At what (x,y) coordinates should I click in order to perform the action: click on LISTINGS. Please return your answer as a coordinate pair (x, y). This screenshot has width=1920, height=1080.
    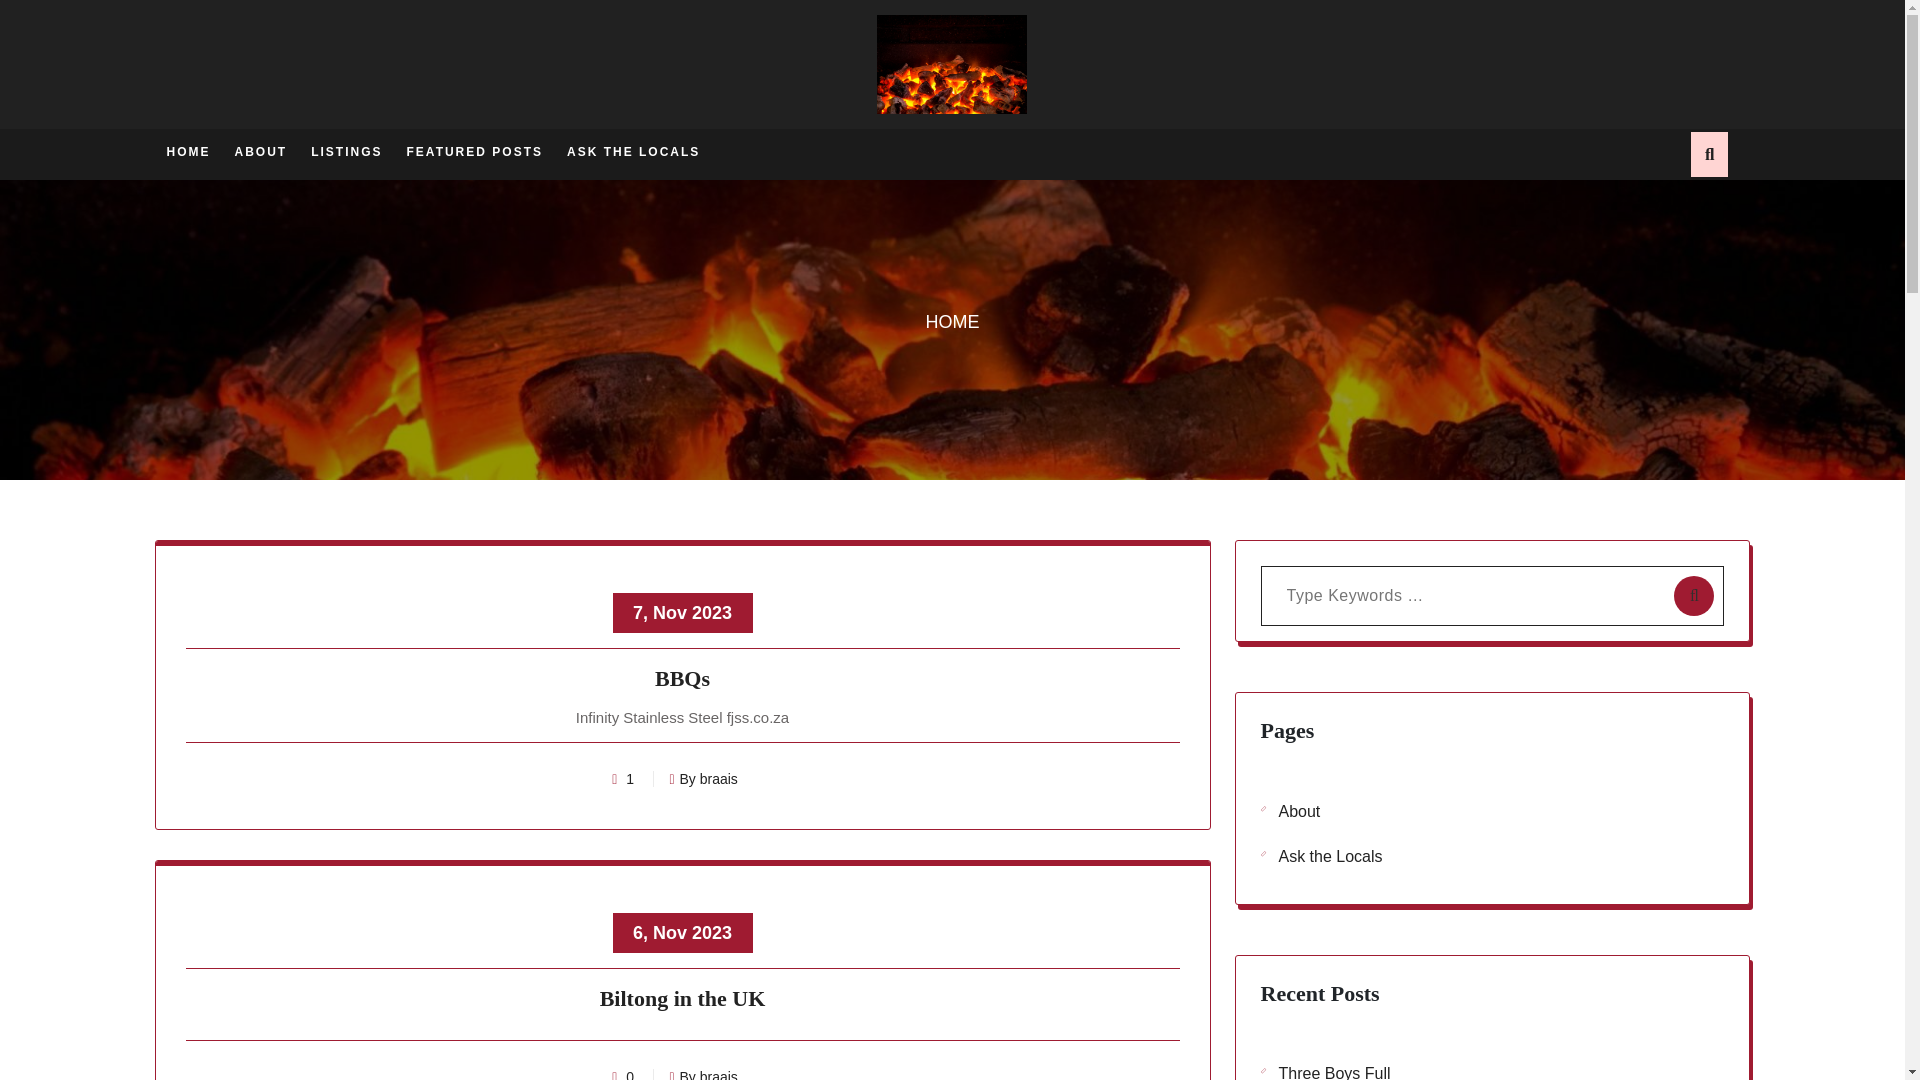
    Looking at the image, I should click on (346, 150).